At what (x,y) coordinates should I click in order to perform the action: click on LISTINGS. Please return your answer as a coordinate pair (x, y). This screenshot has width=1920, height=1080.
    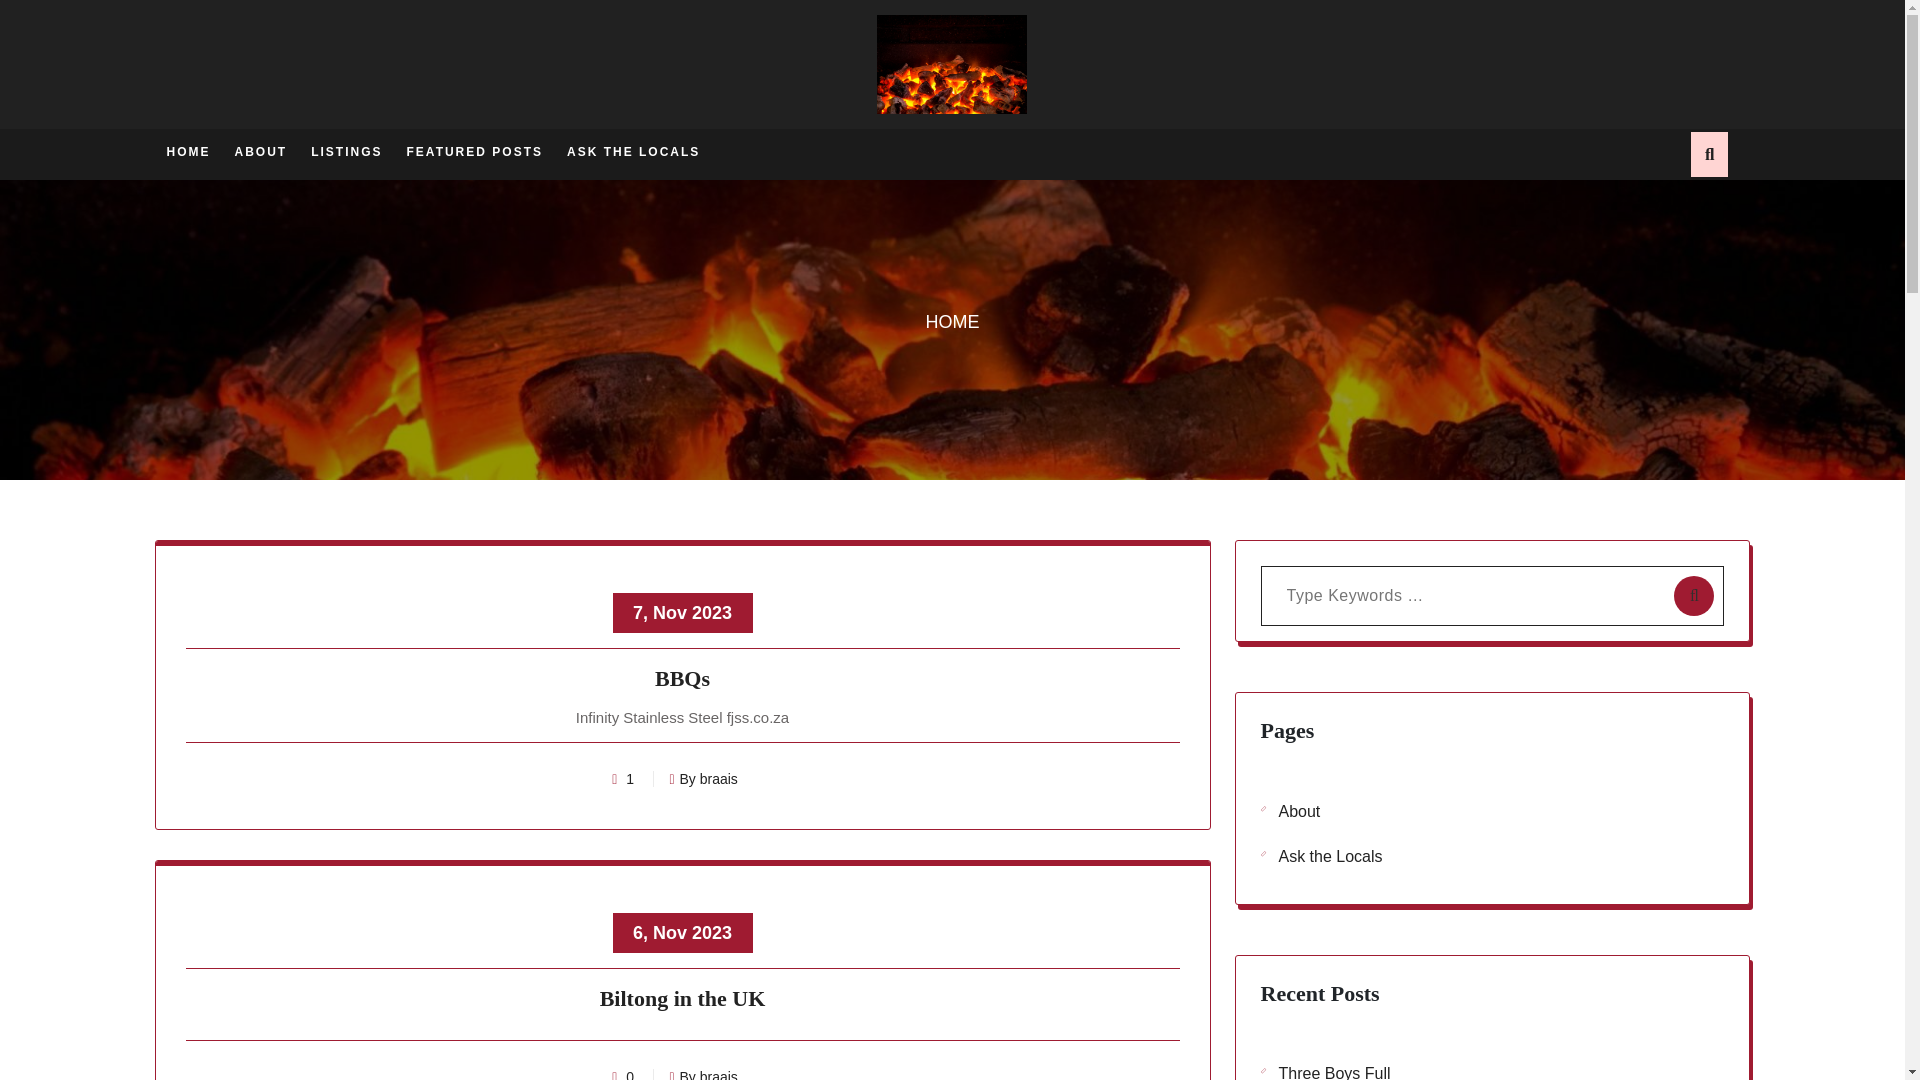
    Looking at the image, I should click on (346, 150).